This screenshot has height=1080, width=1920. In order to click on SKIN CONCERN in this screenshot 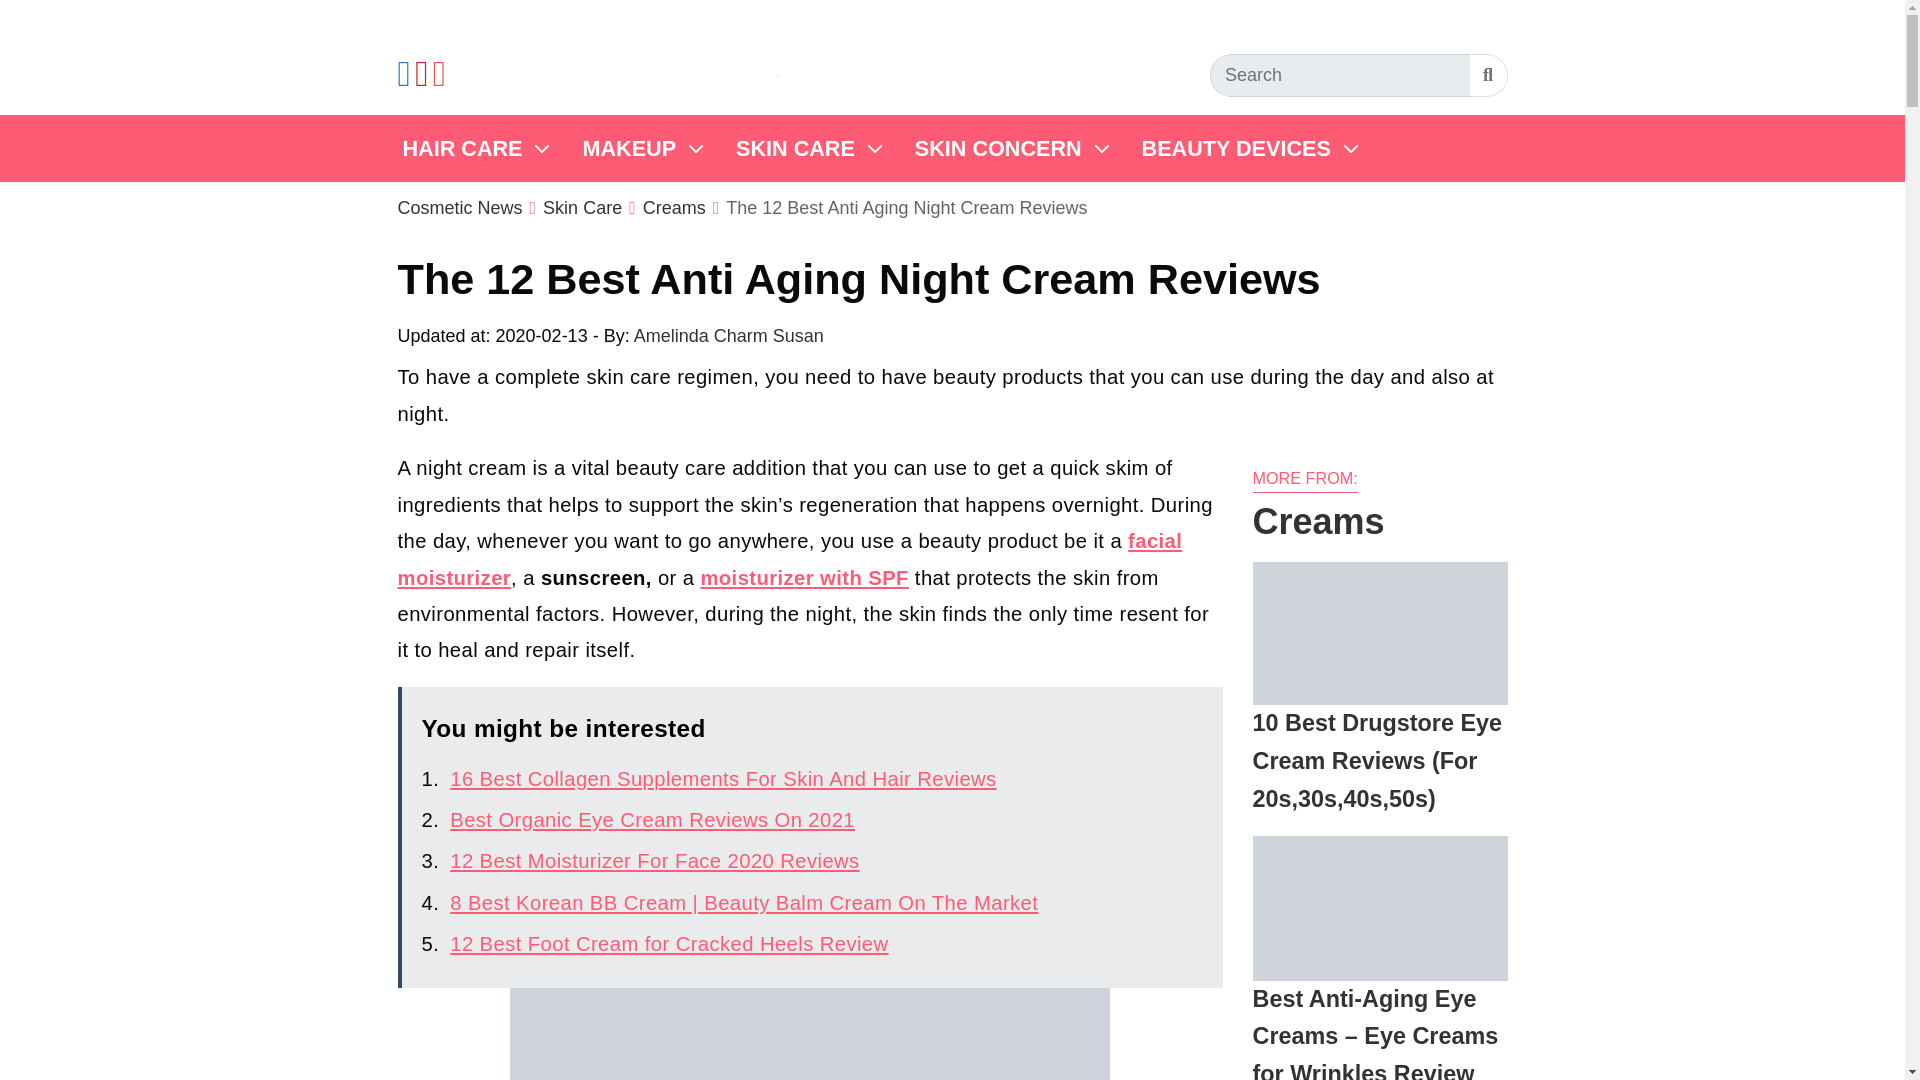, I will do `click(1008, 148)`.